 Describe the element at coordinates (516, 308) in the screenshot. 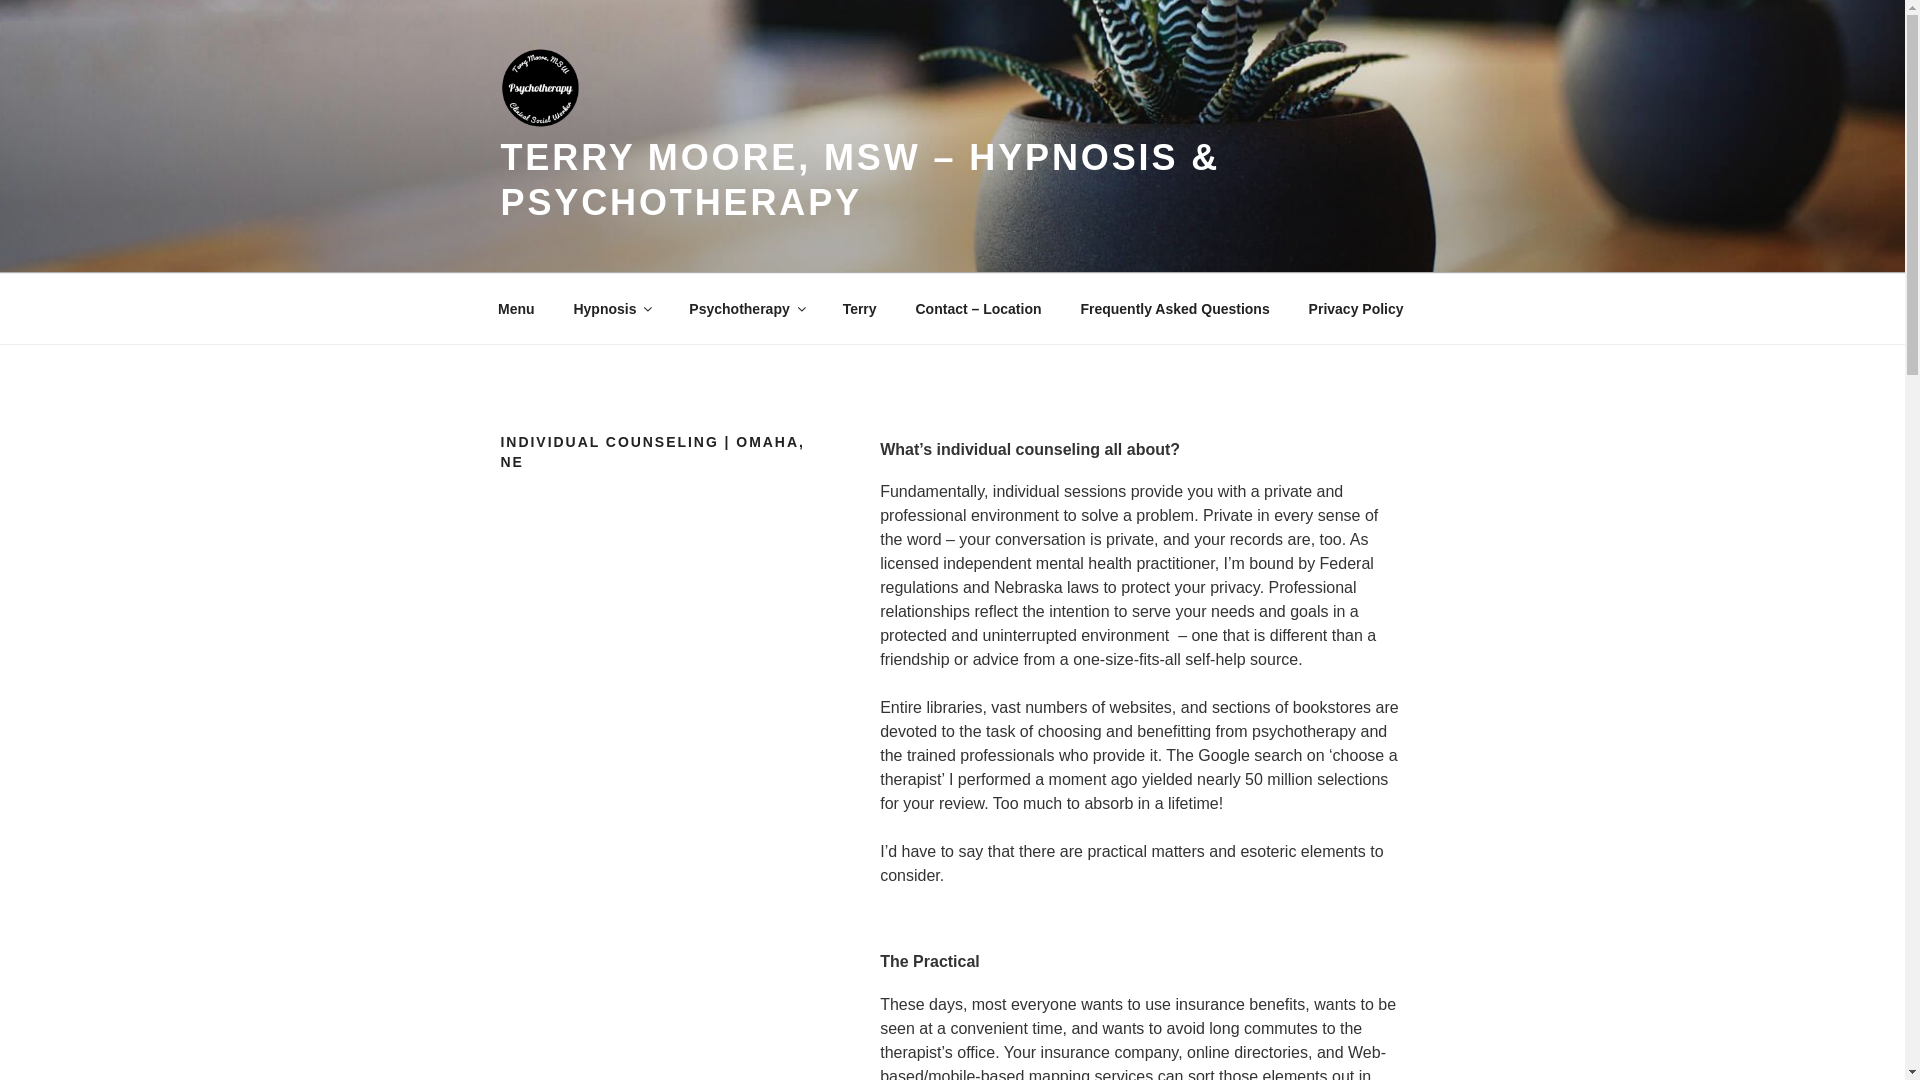

I see `Menu` at that location.